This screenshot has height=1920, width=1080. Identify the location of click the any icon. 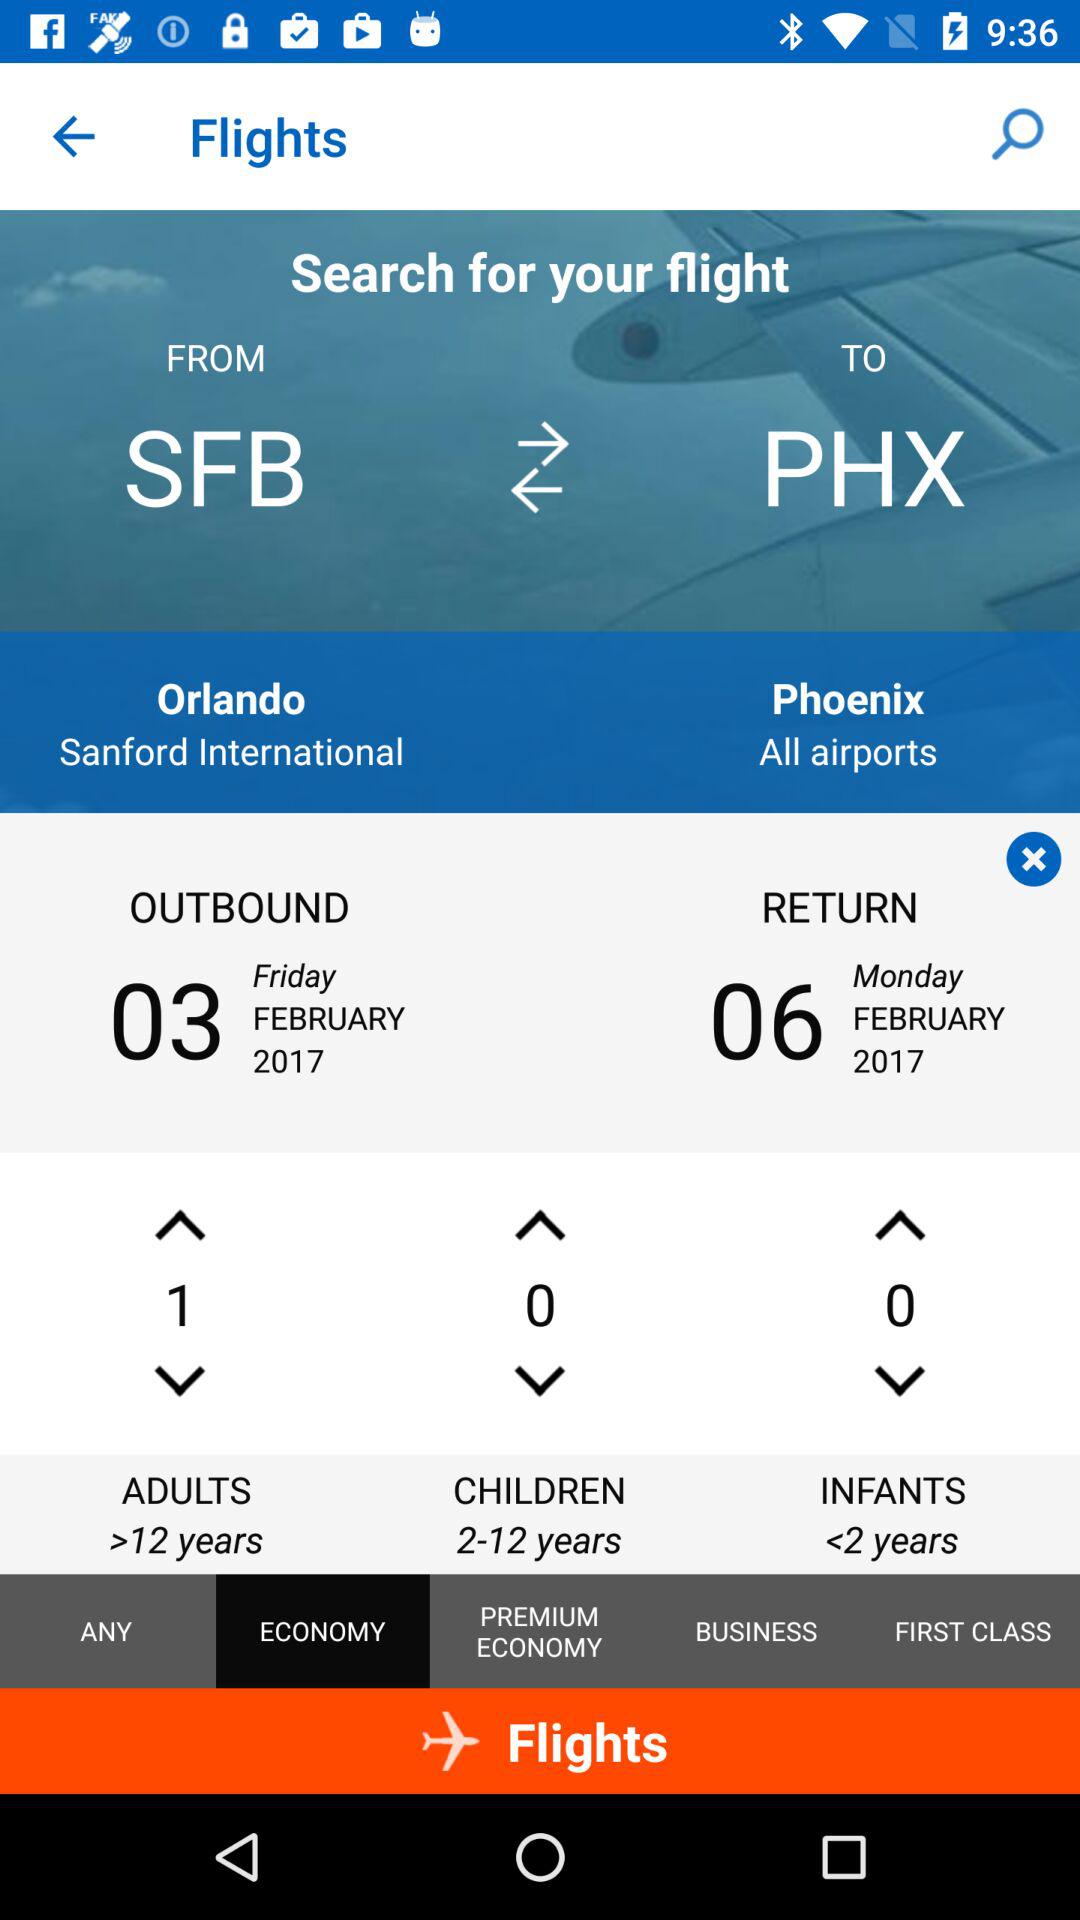
(106, 1631).